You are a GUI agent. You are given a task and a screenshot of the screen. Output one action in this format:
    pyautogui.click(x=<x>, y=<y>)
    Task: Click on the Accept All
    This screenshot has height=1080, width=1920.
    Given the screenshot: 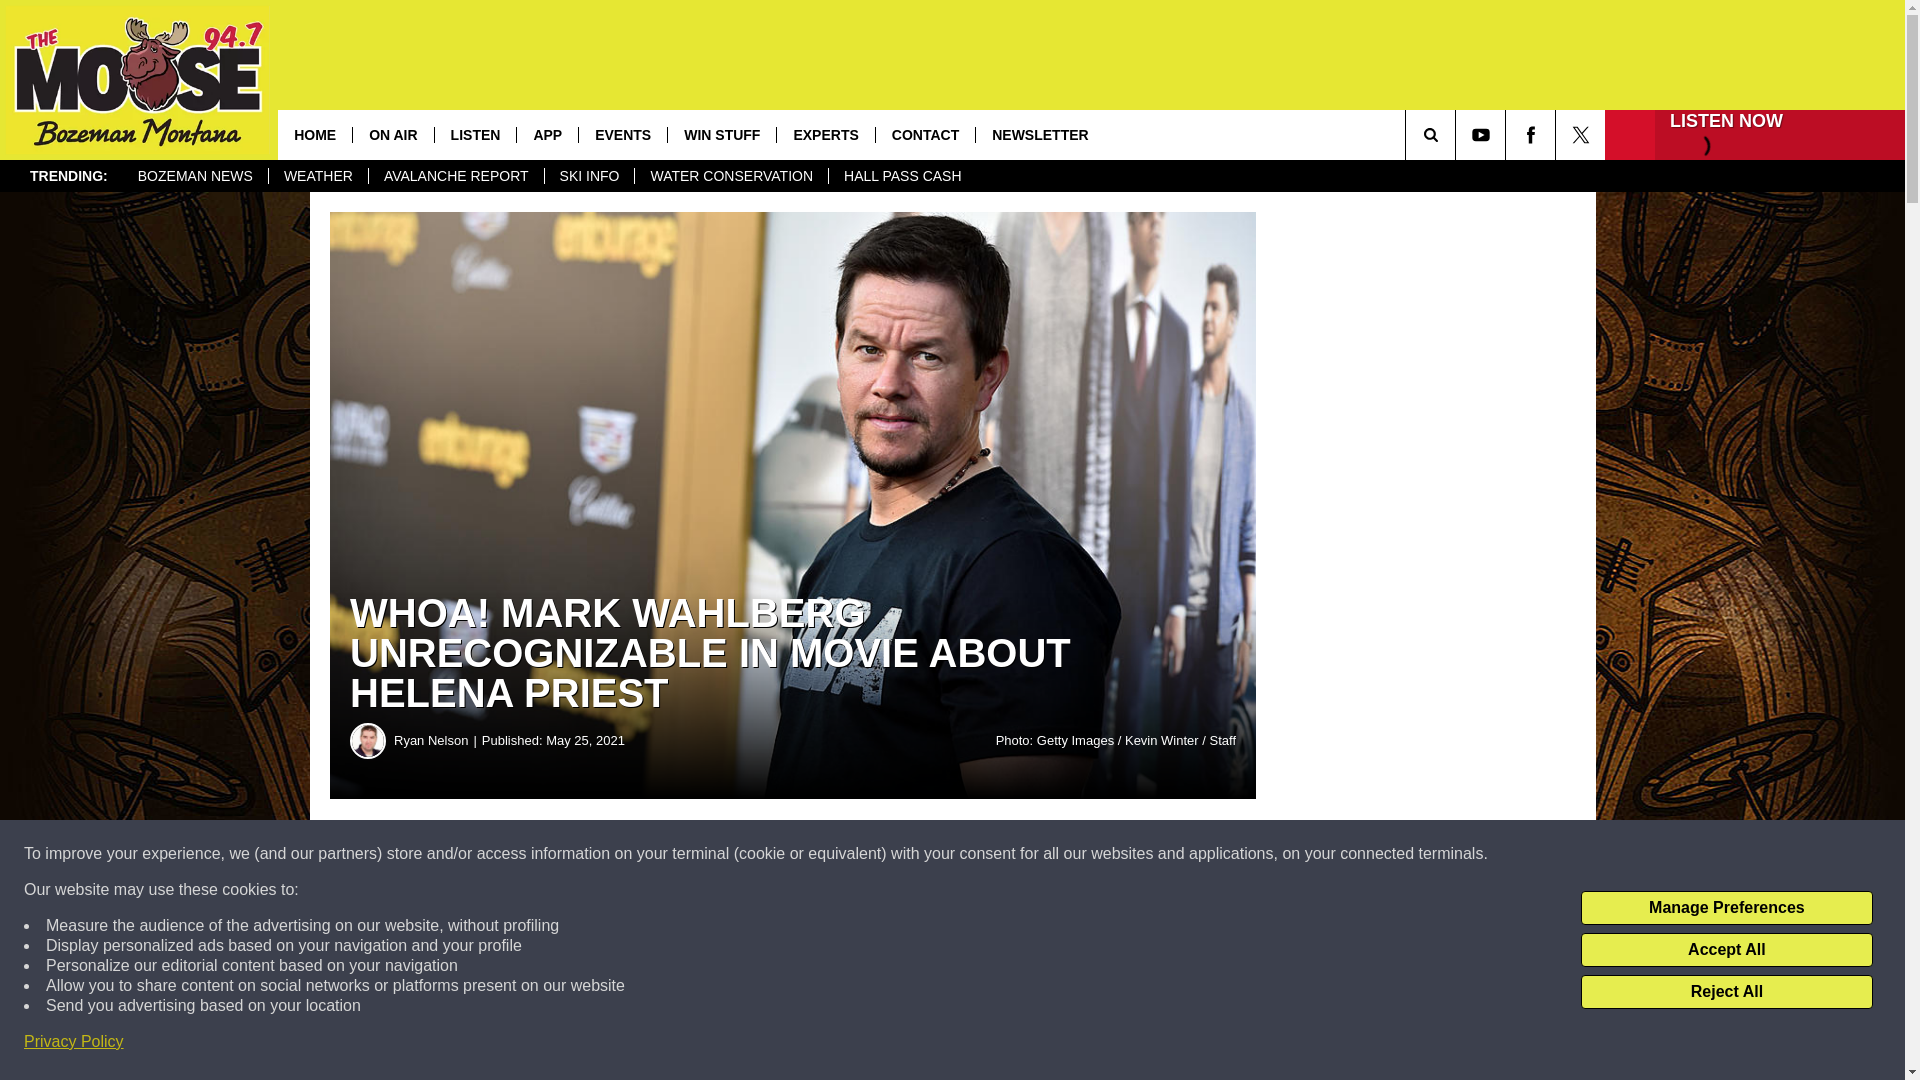 What is the action you would take?
    pyautogui.click(x=1726, y=950)
    